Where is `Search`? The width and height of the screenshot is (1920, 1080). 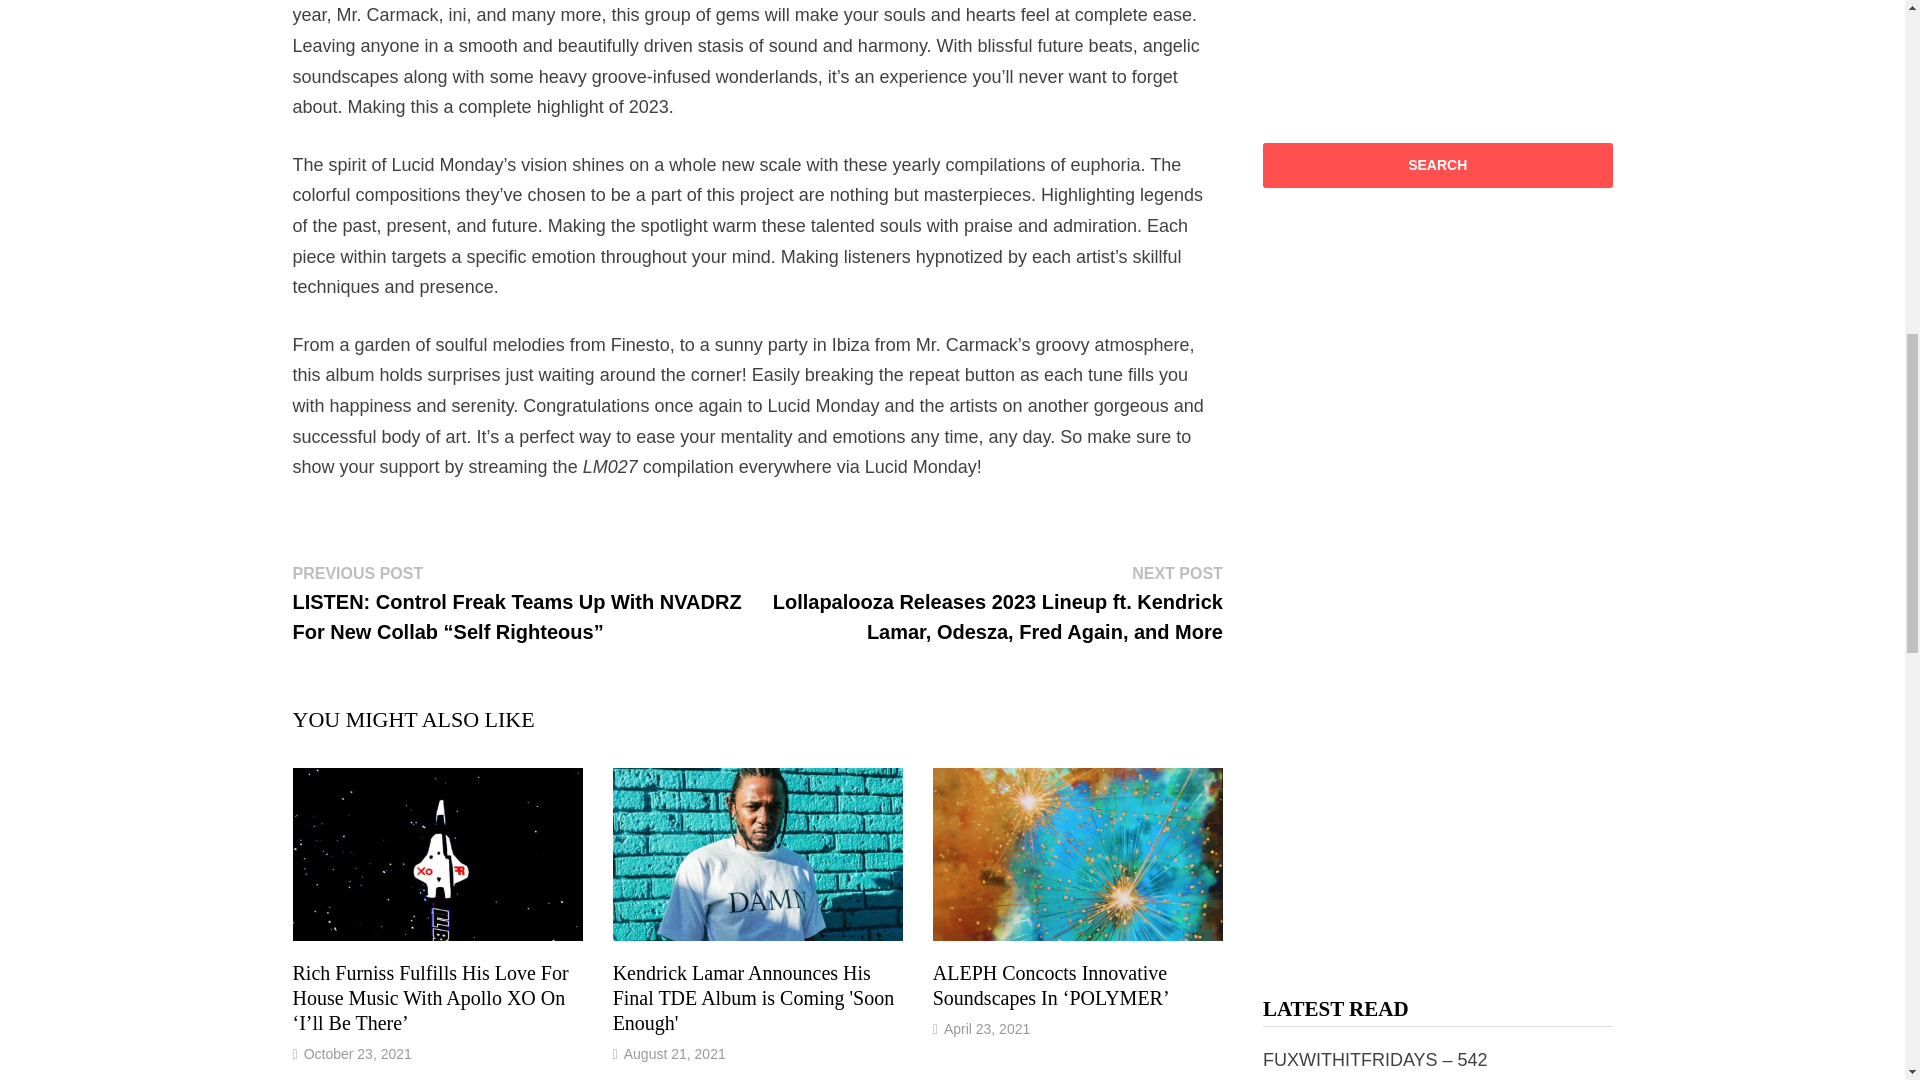 Search is located at coordinates (1438, 164).